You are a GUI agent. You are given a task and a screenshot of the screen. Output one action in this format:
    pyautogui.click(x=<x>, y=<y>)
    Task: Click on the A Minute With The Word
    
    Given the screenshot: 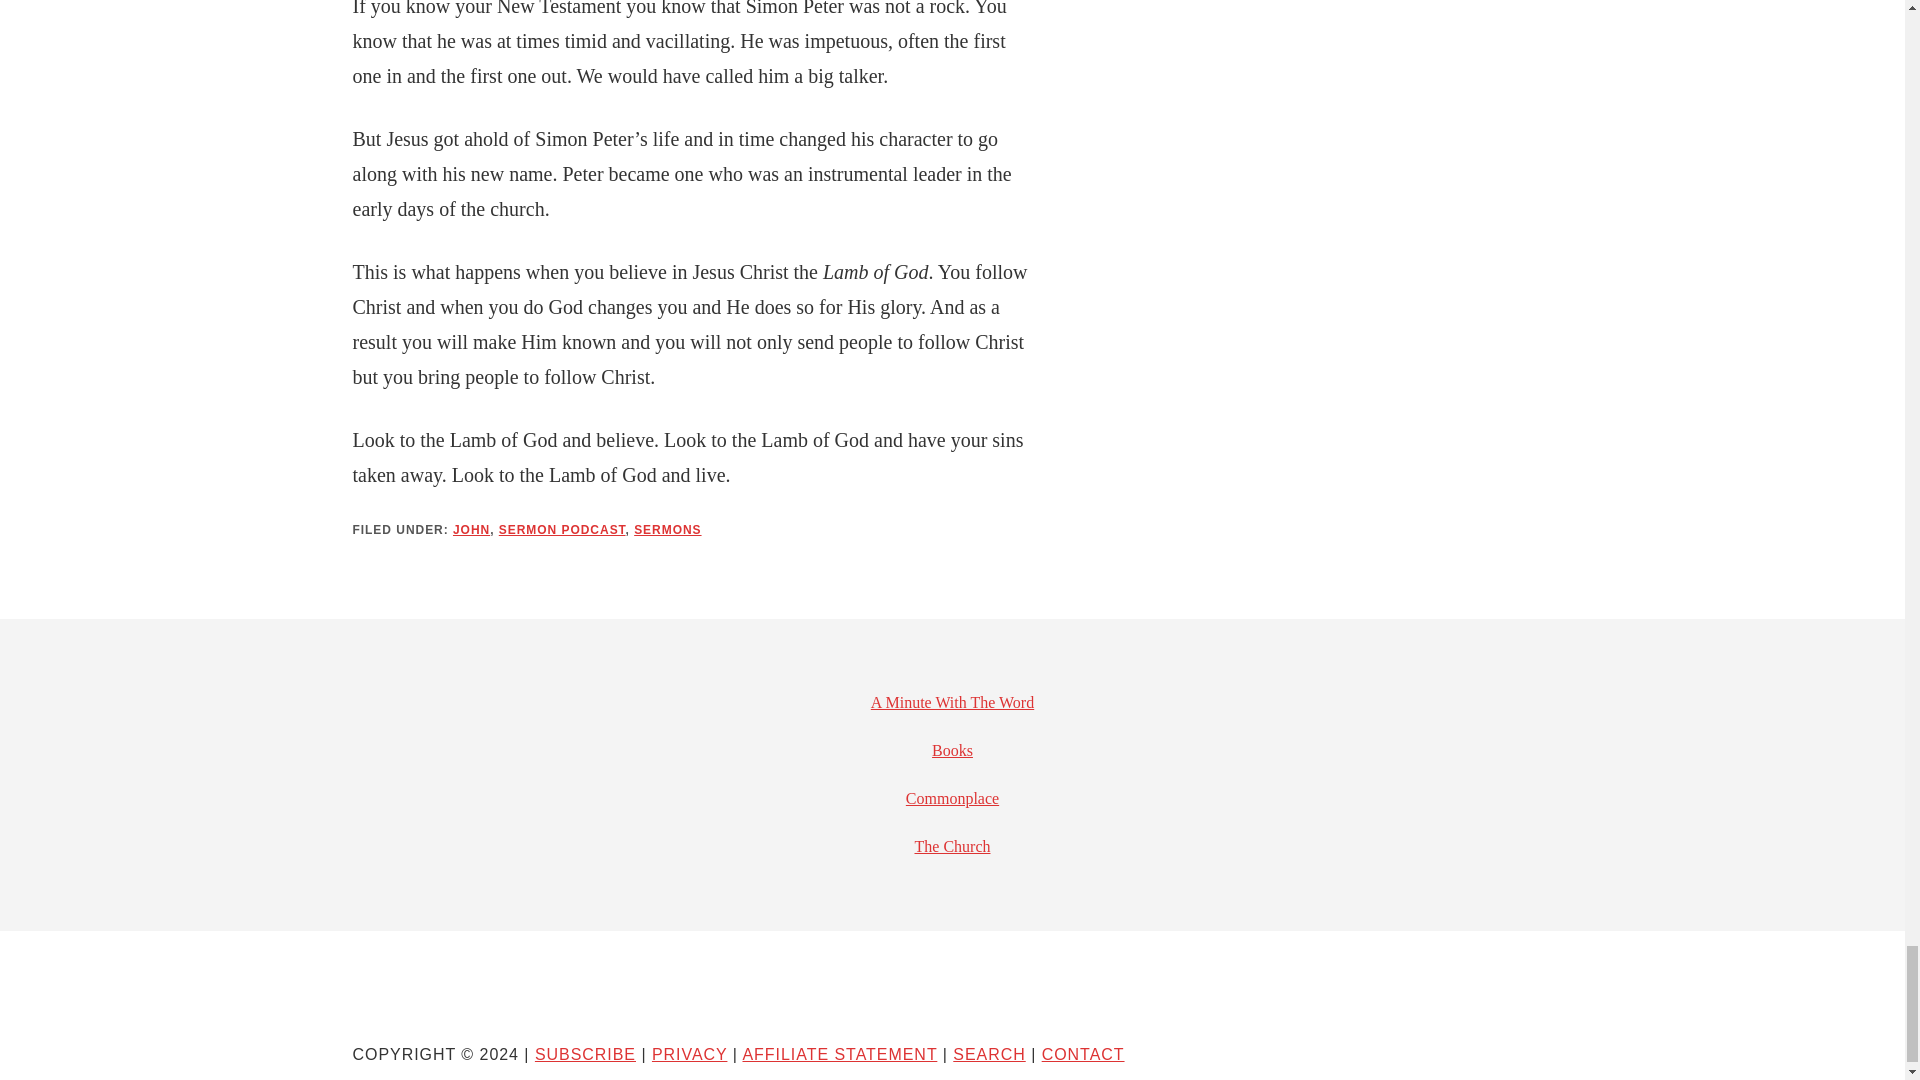 What is the action you would take?
    pyautogui.click(x=952, y=702)
    